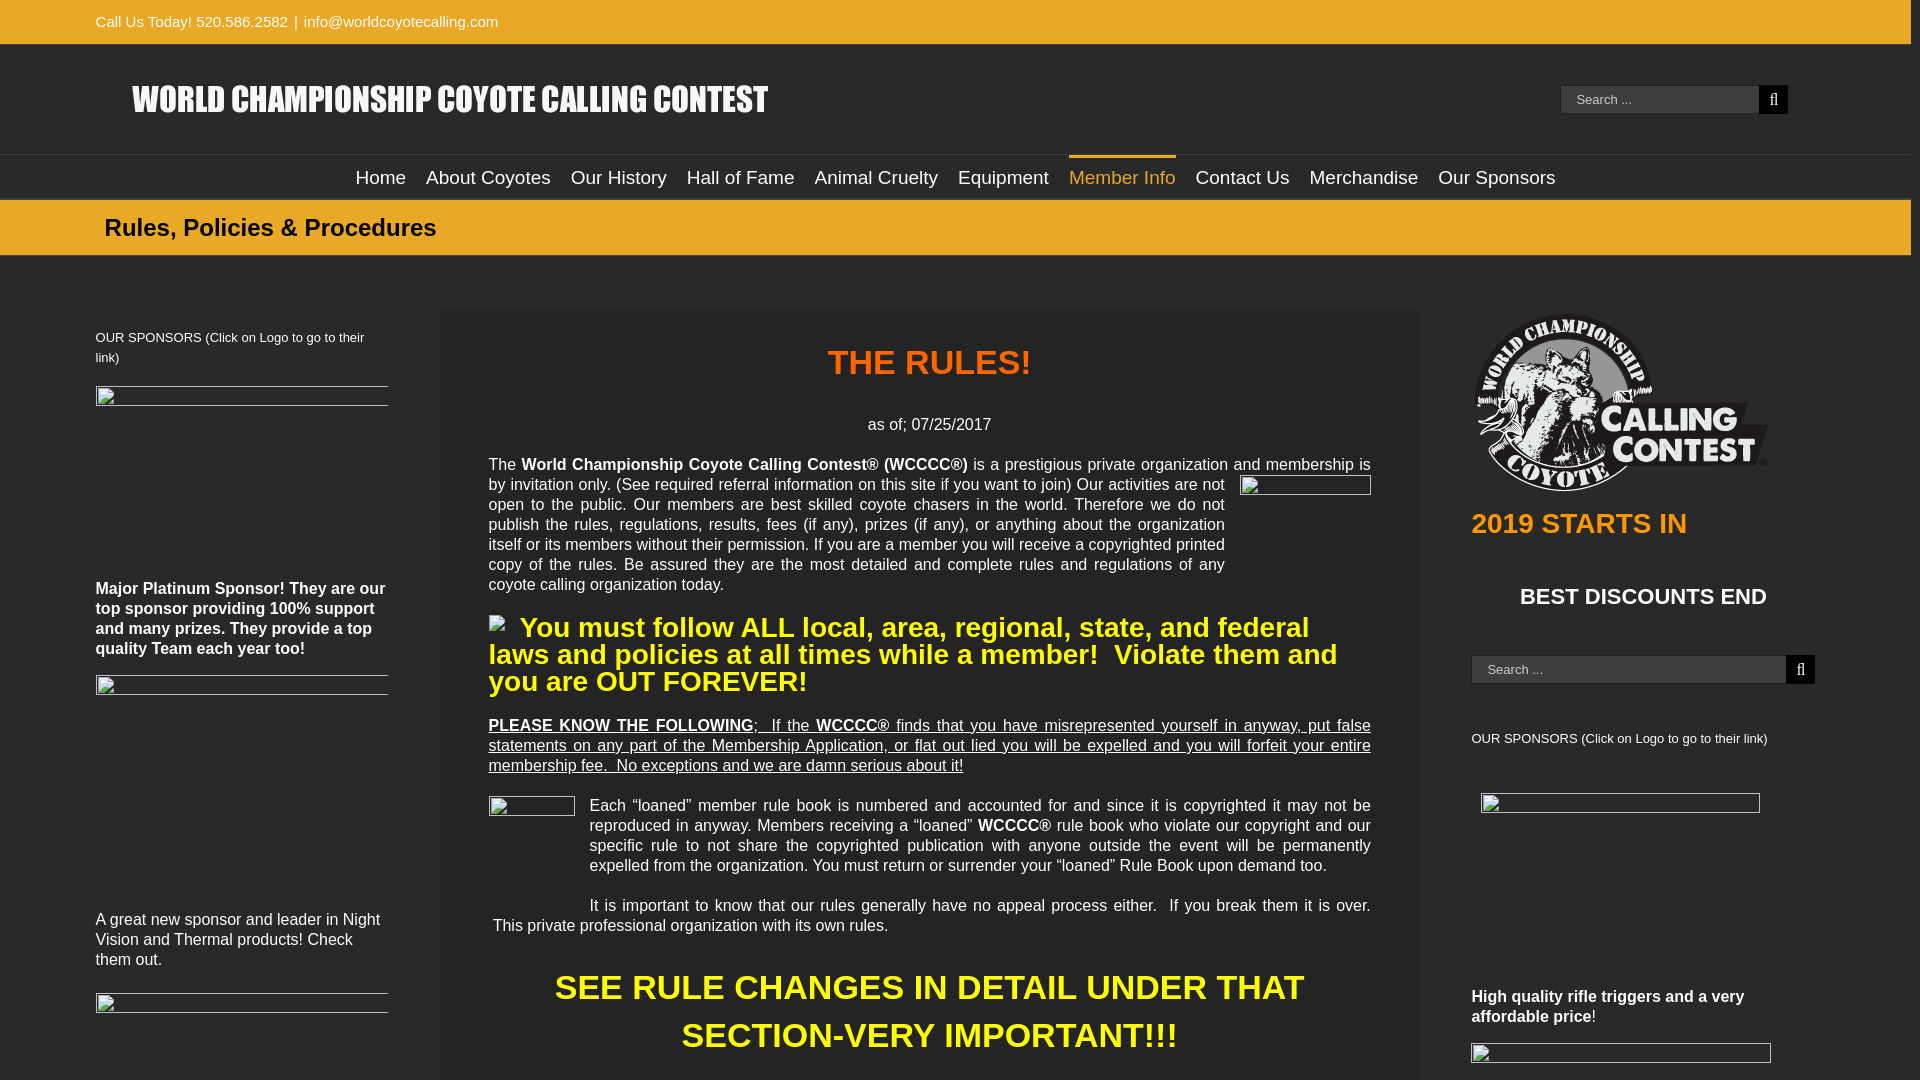 Image resolution: width=1920 pixels, height=1080 pixels. Describe the element at coordinates (380, 176) in the screenshot. I see `Home` at that location.